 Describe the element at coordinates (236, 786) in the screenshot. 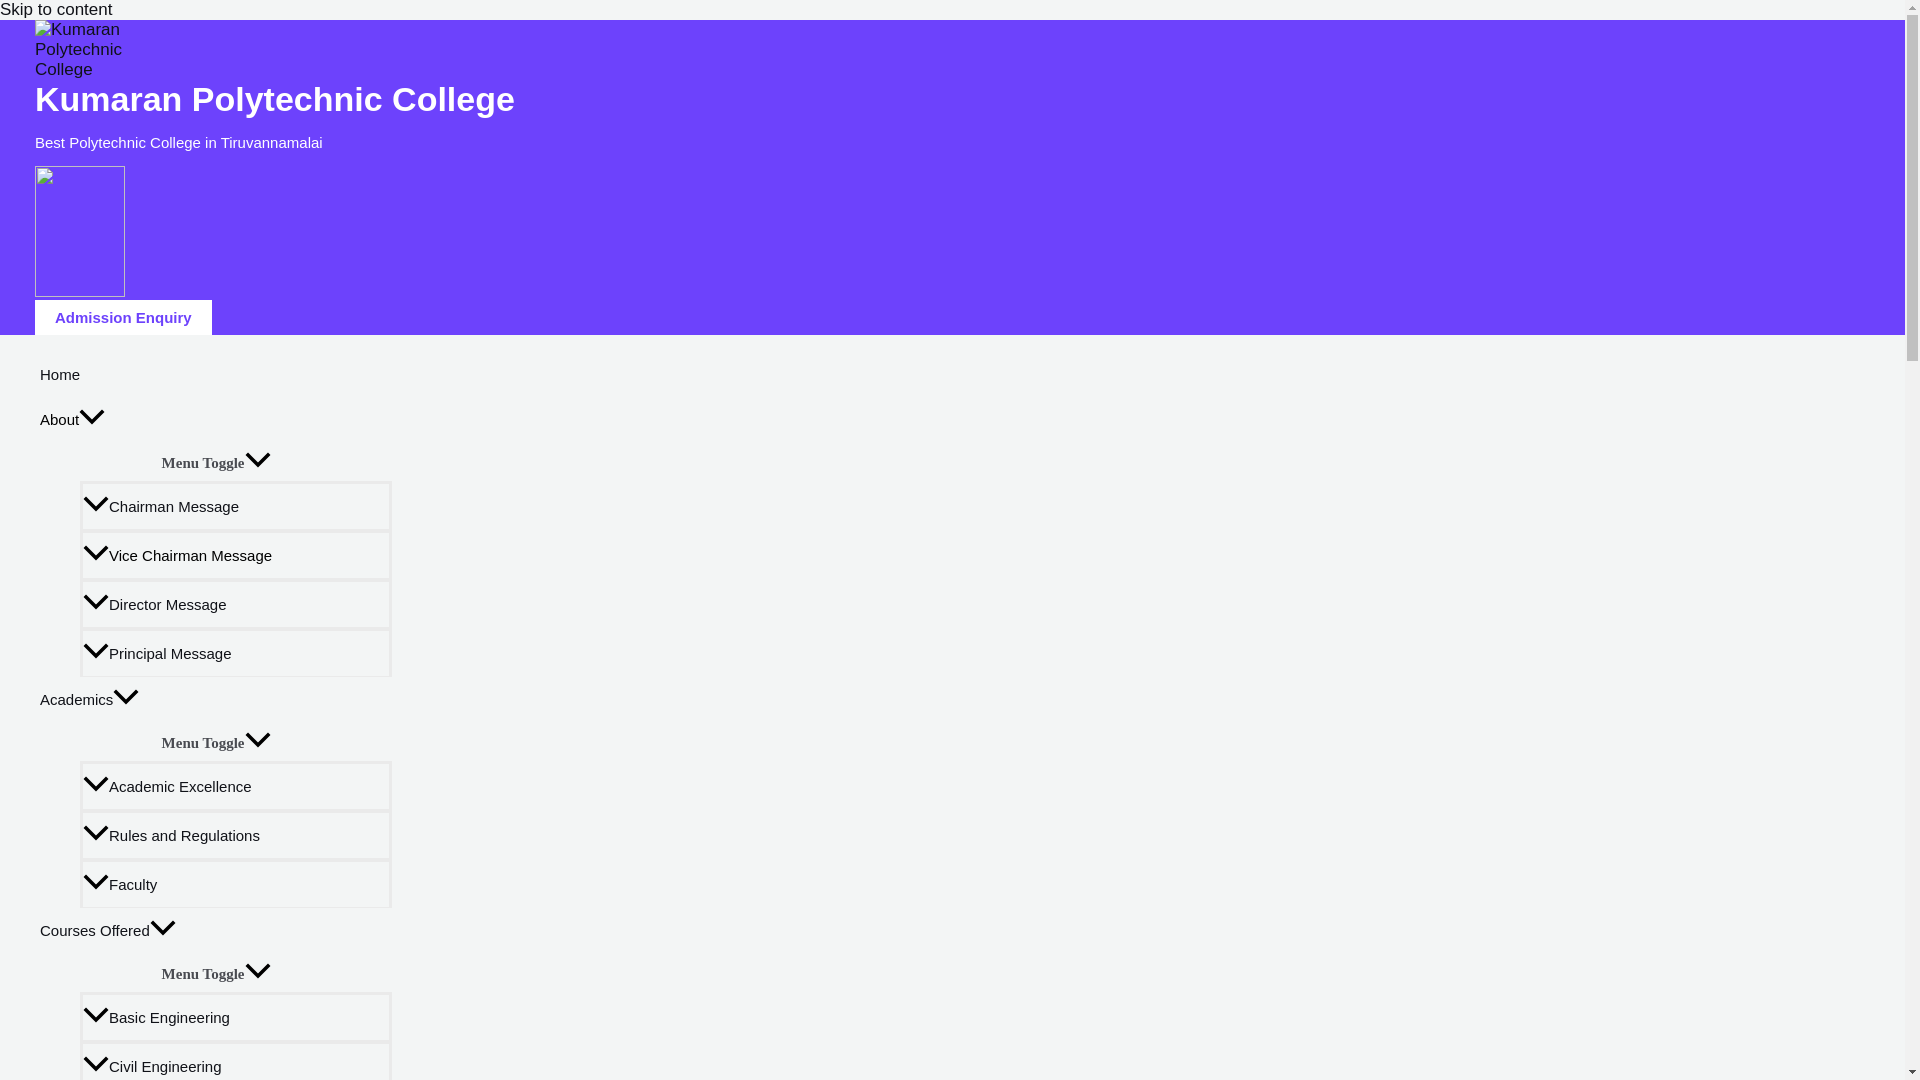

I see `Academic Excellence` at that location.